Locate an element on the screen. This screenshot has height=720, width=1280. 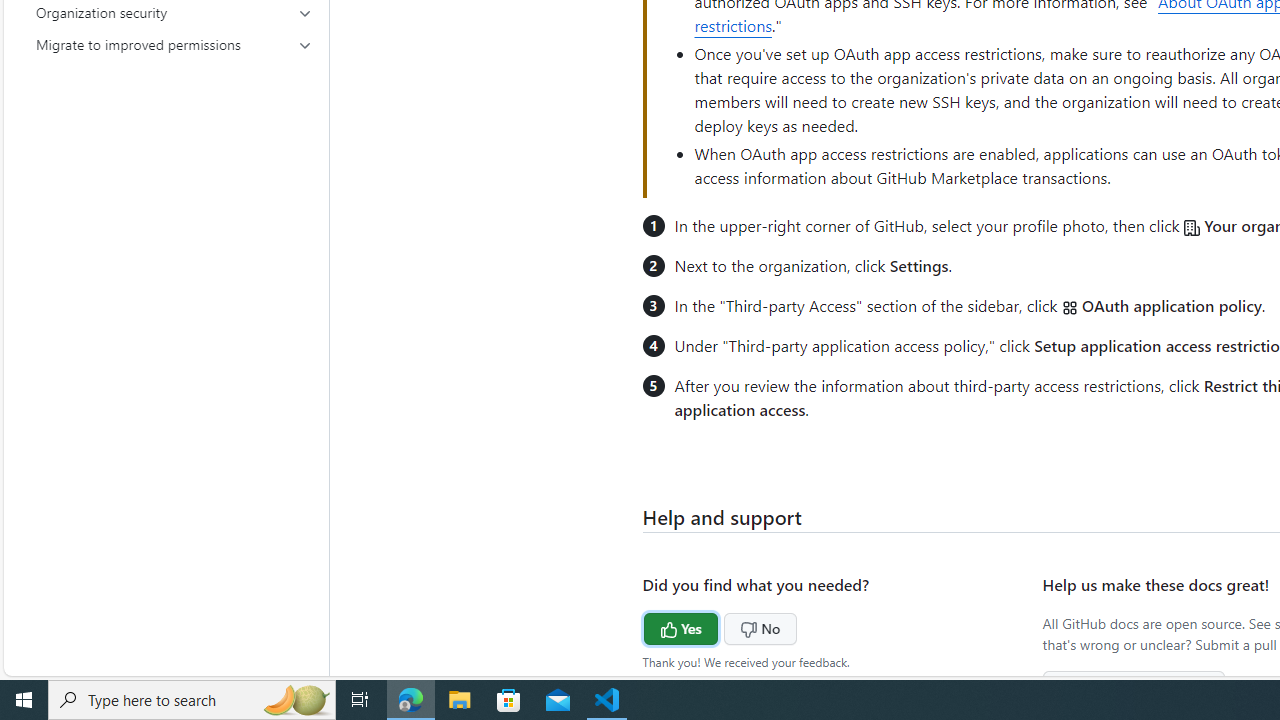
Make a contribution is located at coordinates (1134, 686).